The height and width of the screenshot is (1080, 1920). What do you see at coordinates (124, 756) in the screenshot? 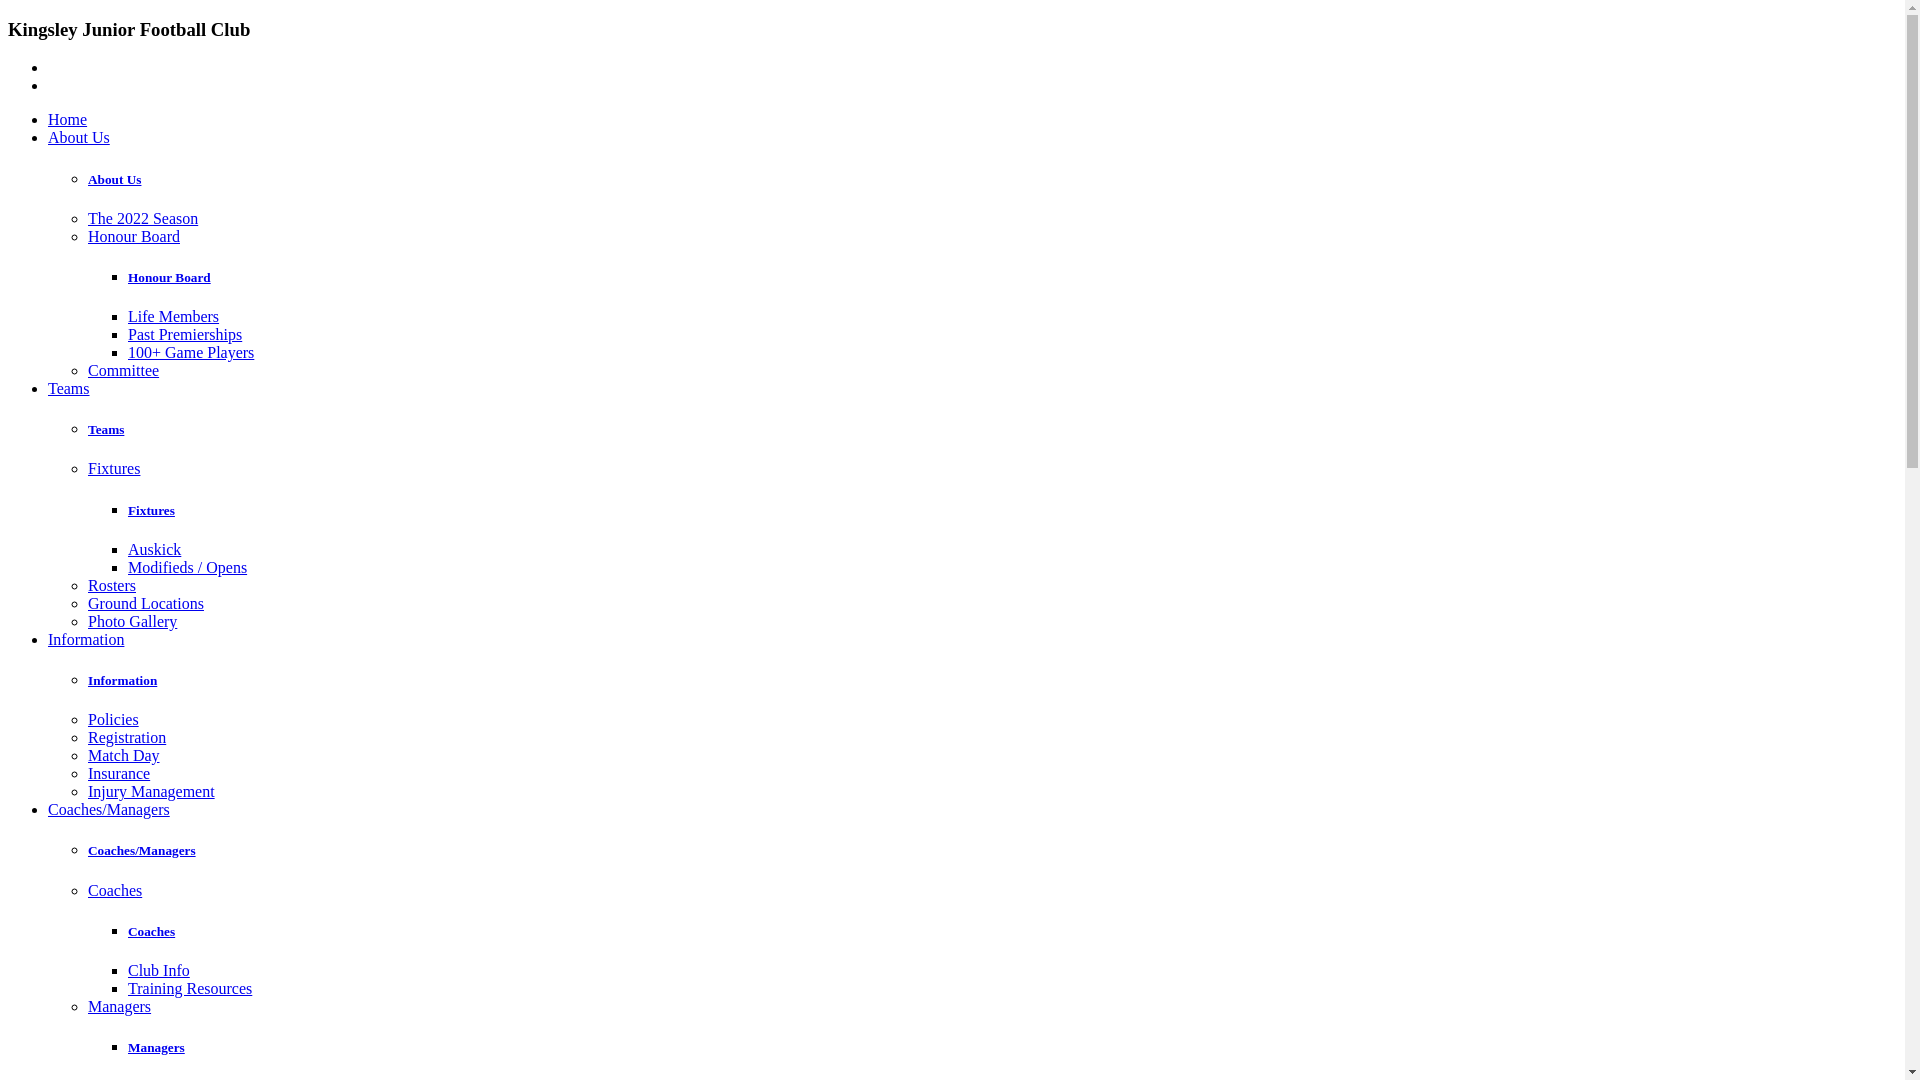
I see `Match Day` at bounding box center [124, 756].